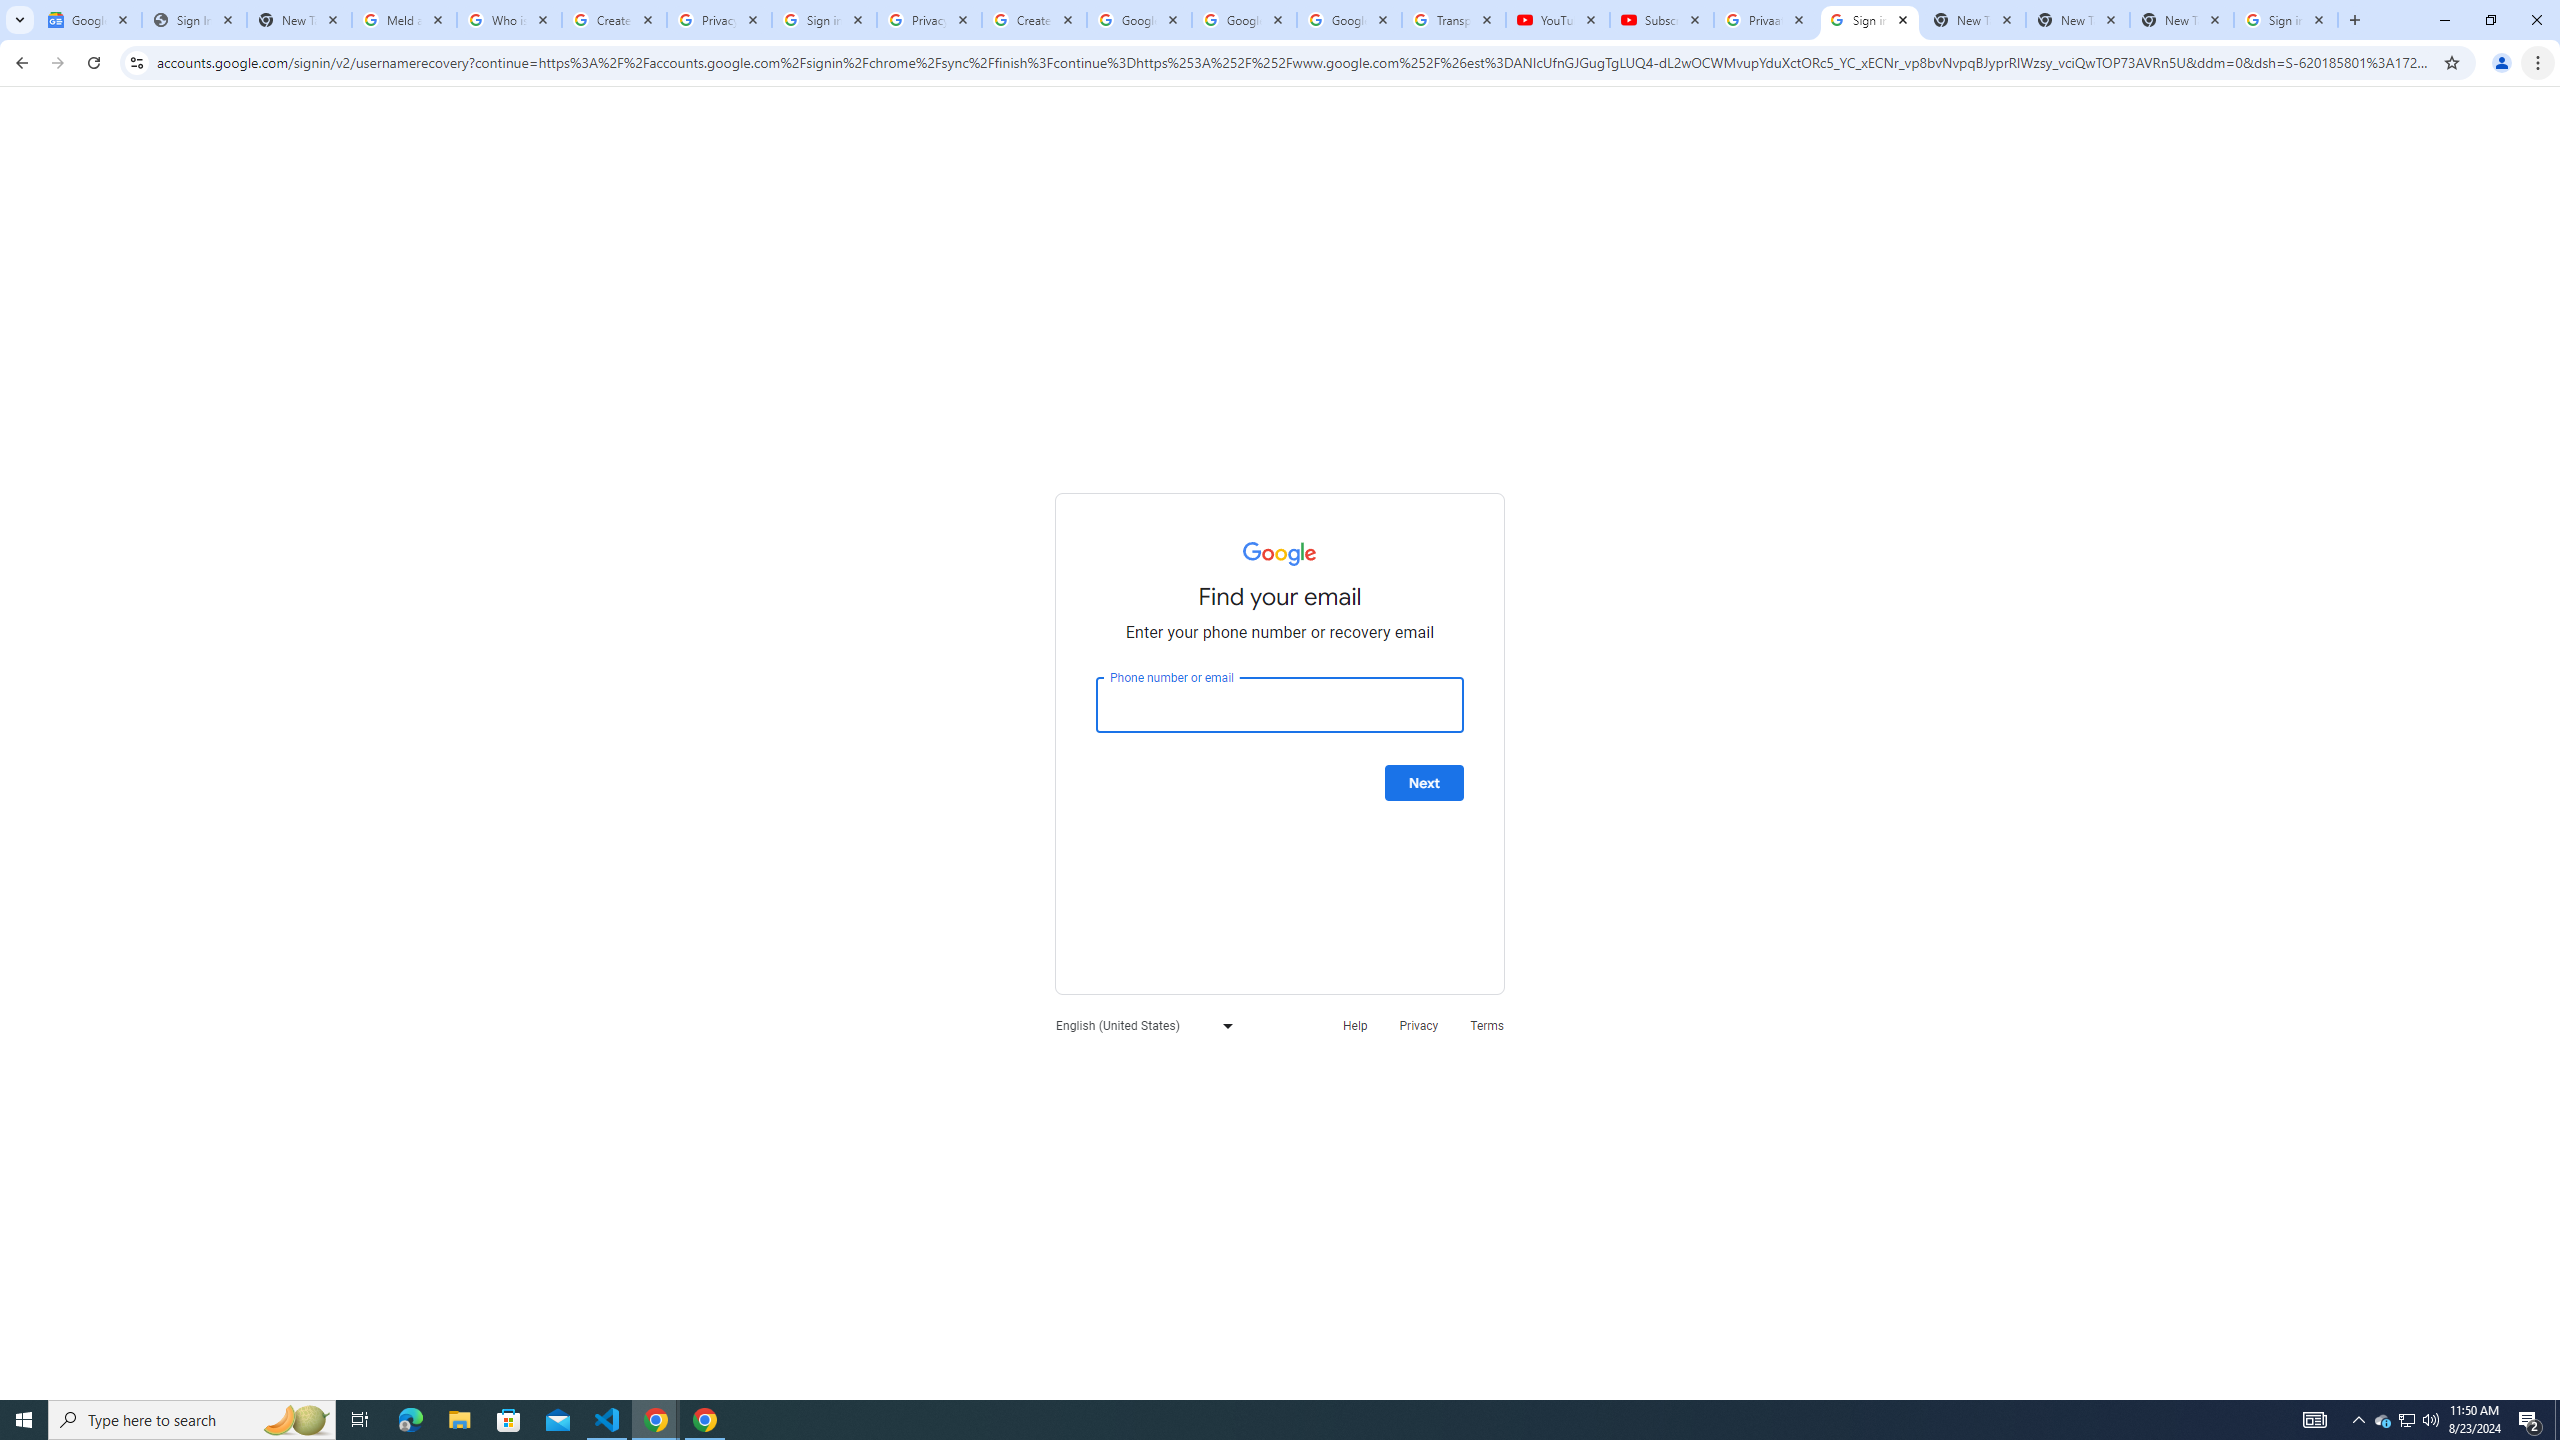  Describe the element at coordinates (136, 62) in the screenshot. I see `View site information` at that location.